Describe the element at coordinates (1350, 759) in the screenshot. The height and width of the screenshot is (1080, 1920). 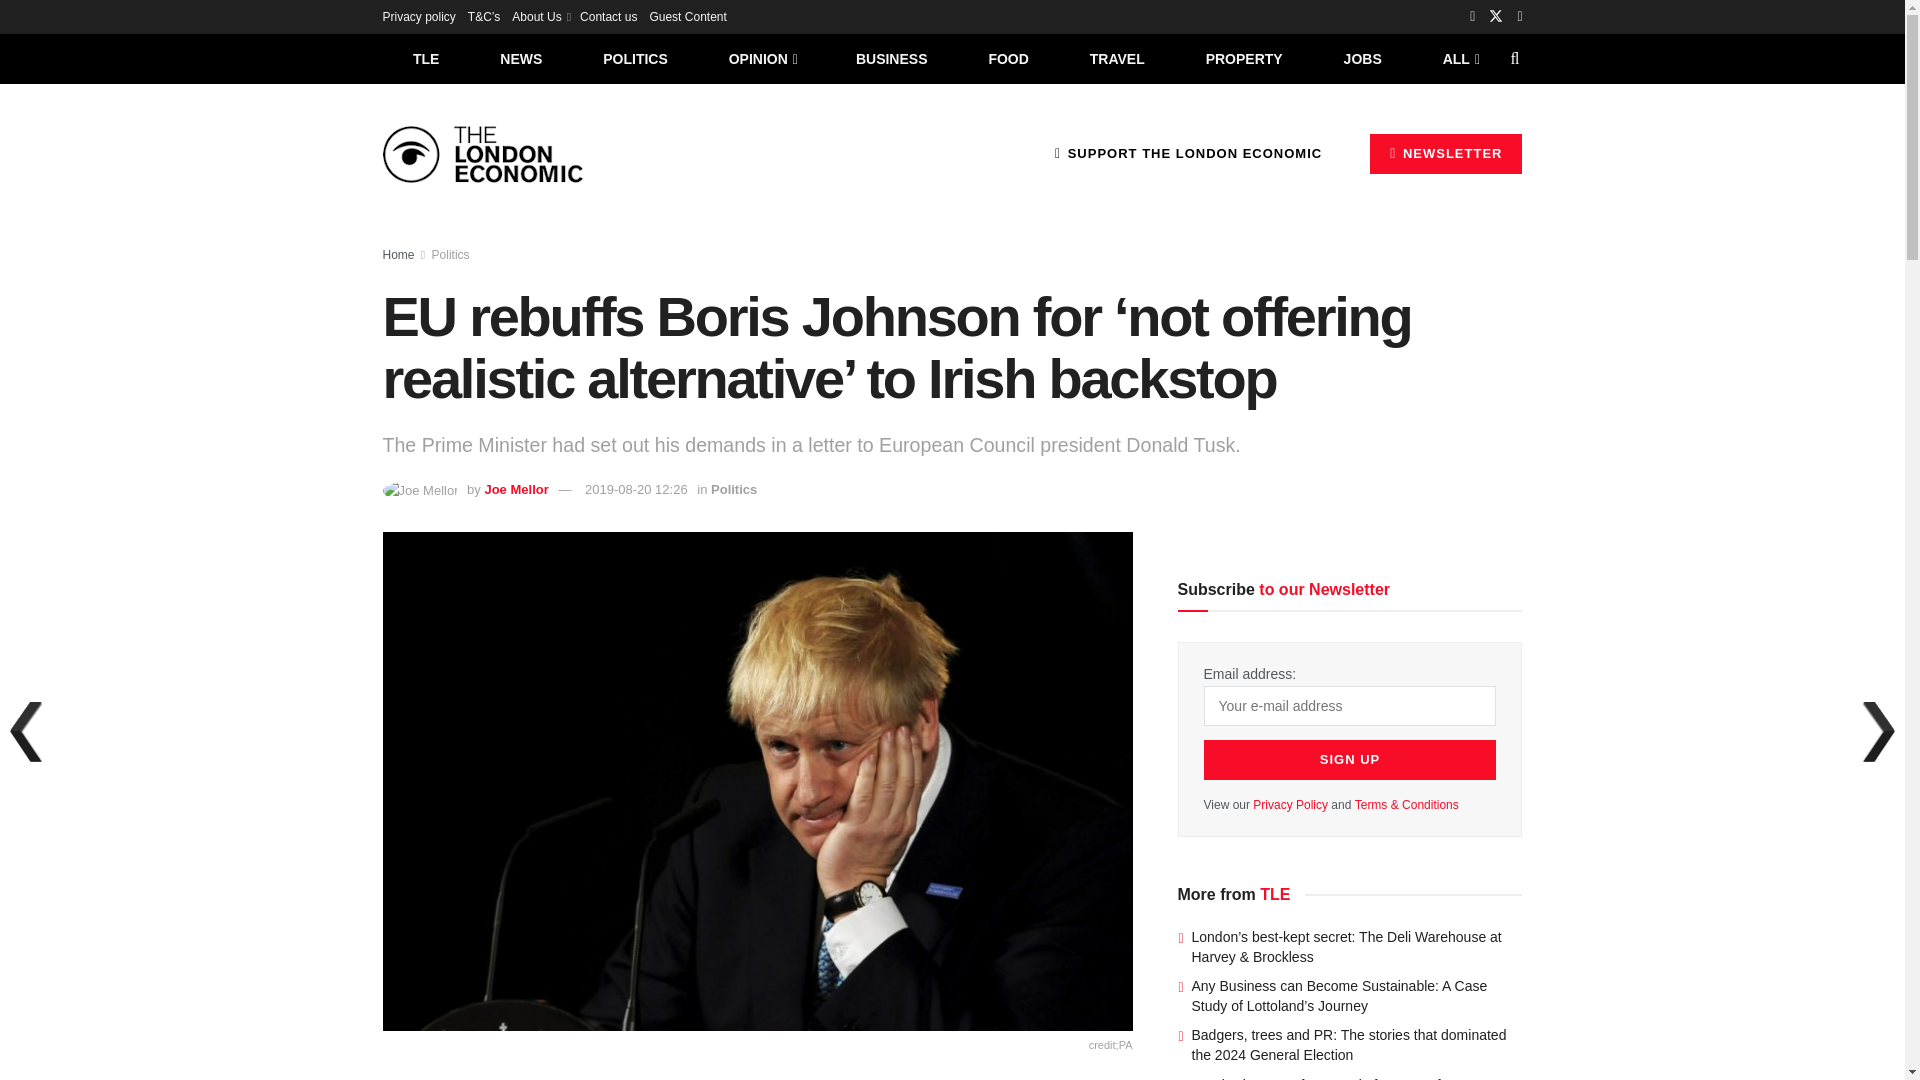
I see `Sign up` at that location.